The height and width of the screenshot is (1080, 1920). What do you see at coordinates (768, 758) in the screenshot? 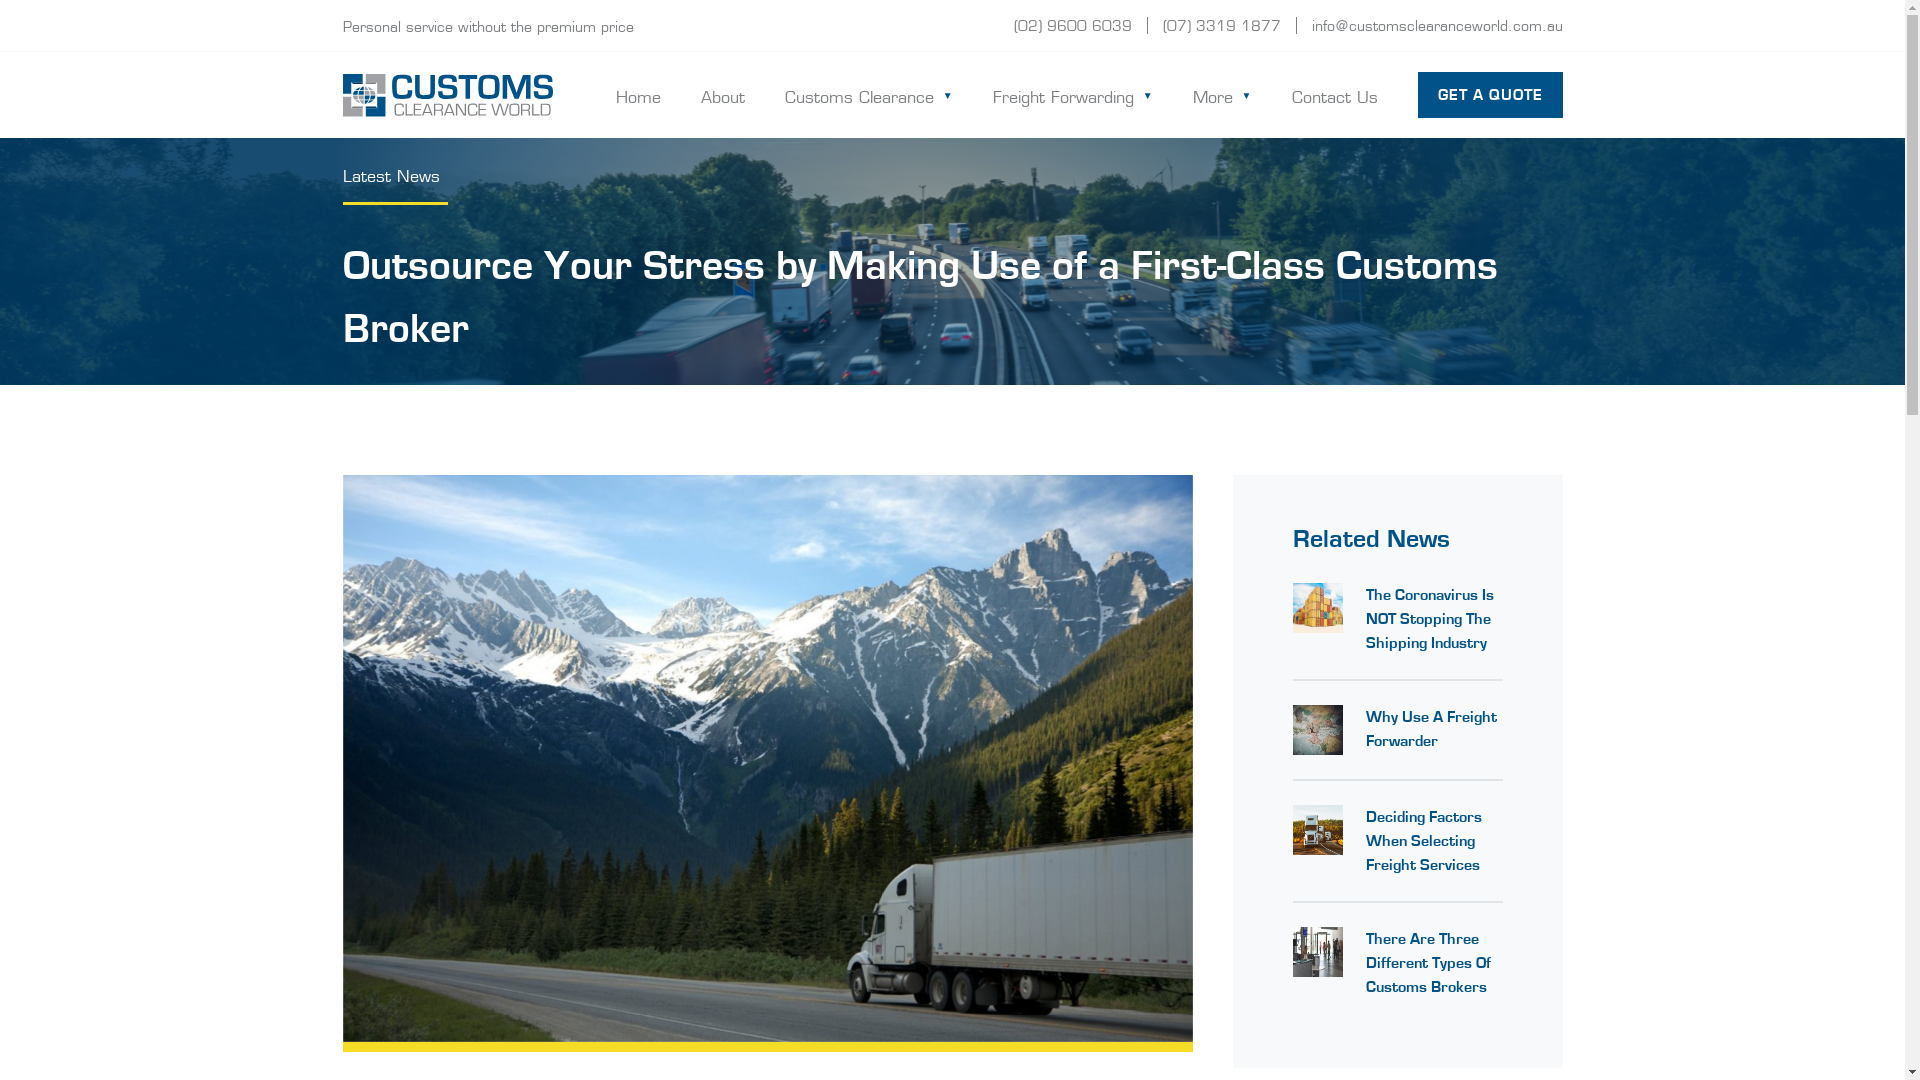
I see `View Larger Image` at bounding box center [768, 758].